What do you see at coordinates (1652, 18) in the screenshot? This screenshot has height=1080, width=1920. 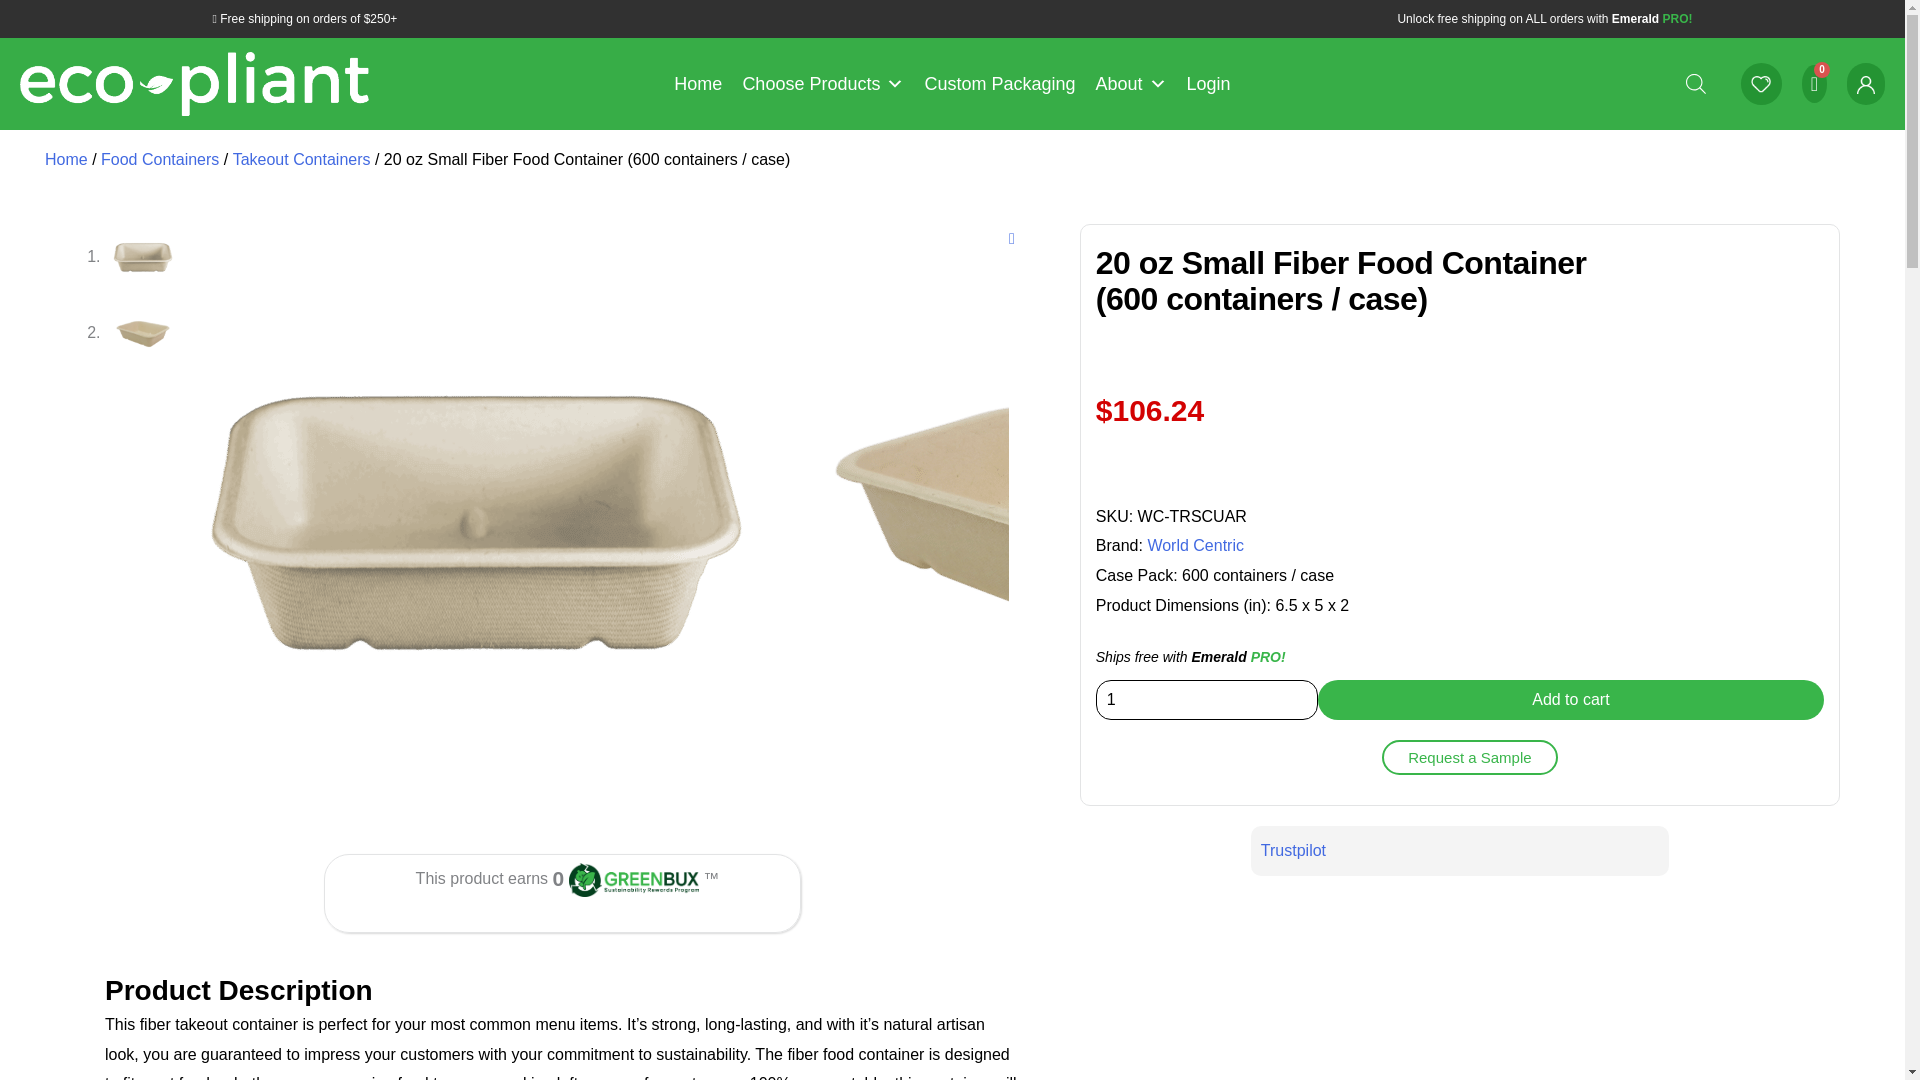 I see `Emerald PRO!` at bounding box center [1652, 18].